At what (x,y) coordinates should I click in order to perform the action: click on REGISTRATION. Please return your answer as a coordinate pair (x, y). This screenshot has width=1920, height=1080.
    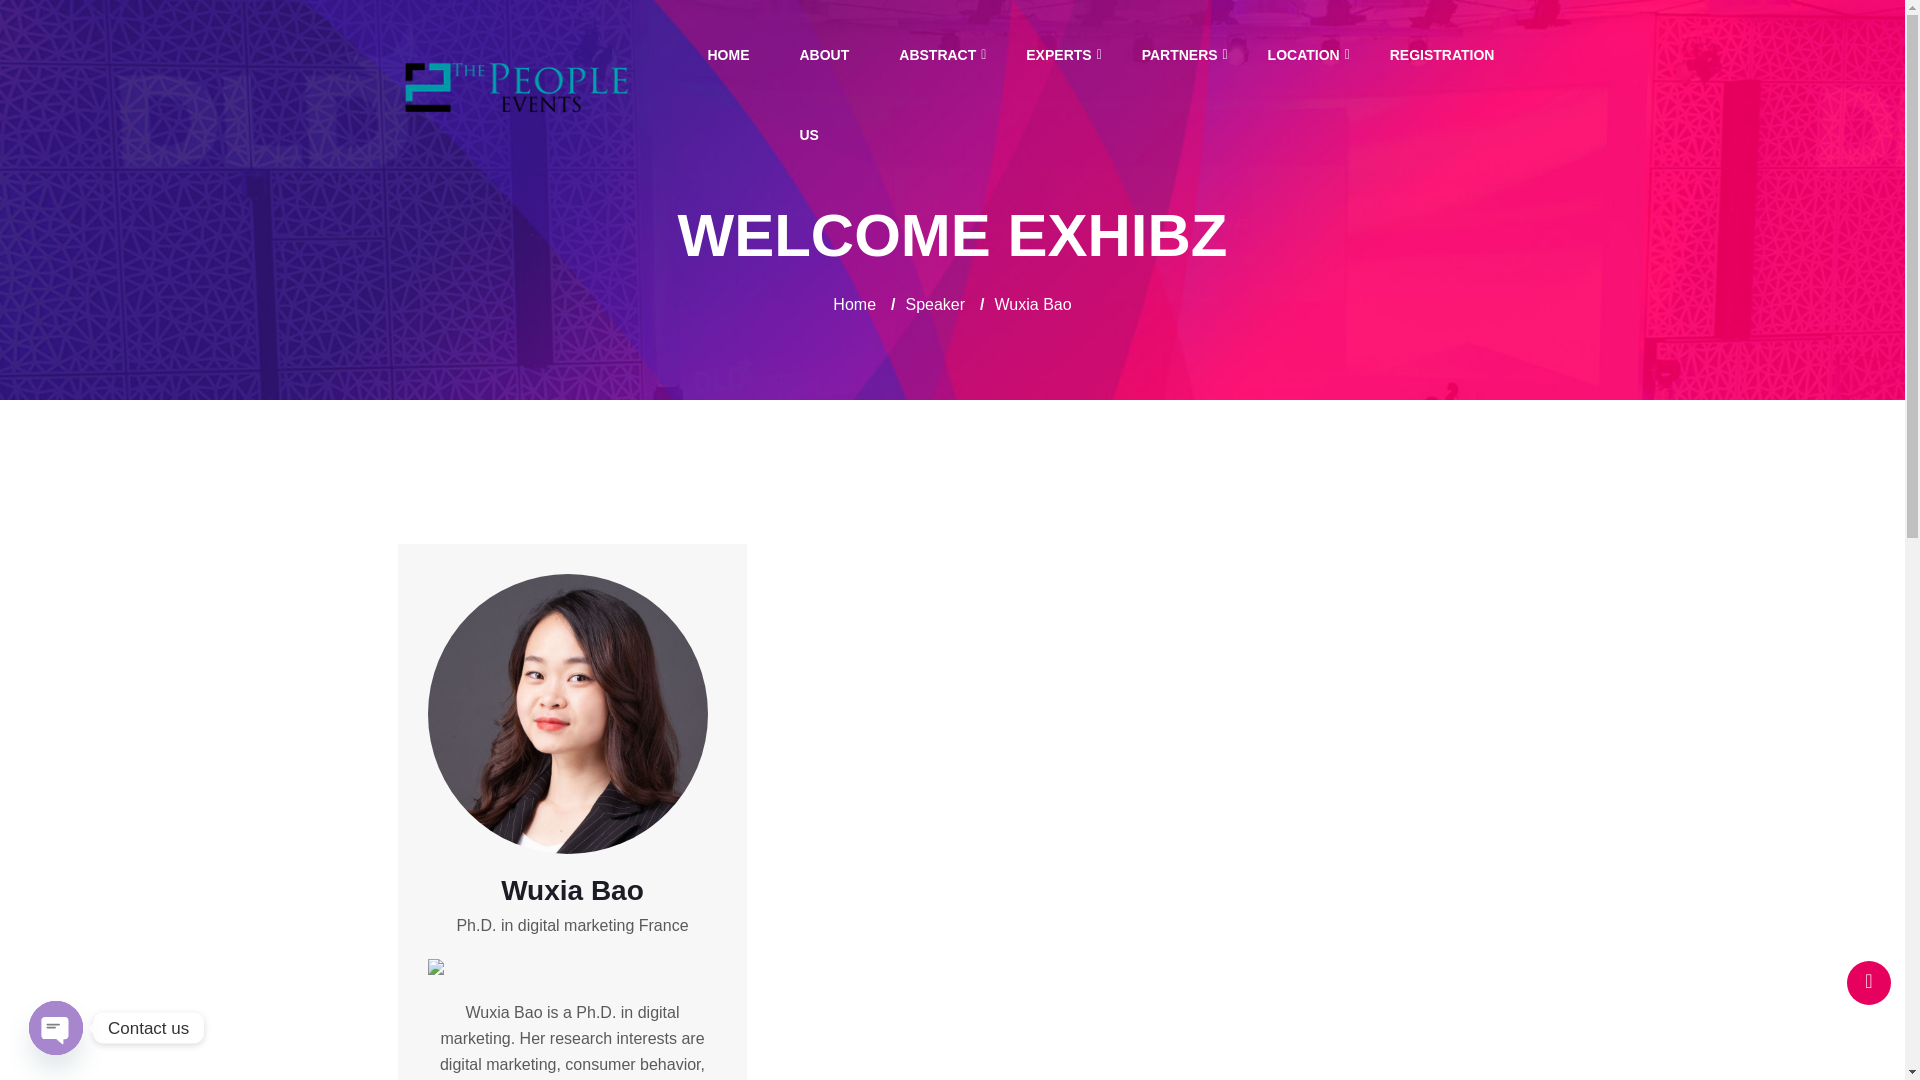
    Looking at the image, I should click on (1442, 55).